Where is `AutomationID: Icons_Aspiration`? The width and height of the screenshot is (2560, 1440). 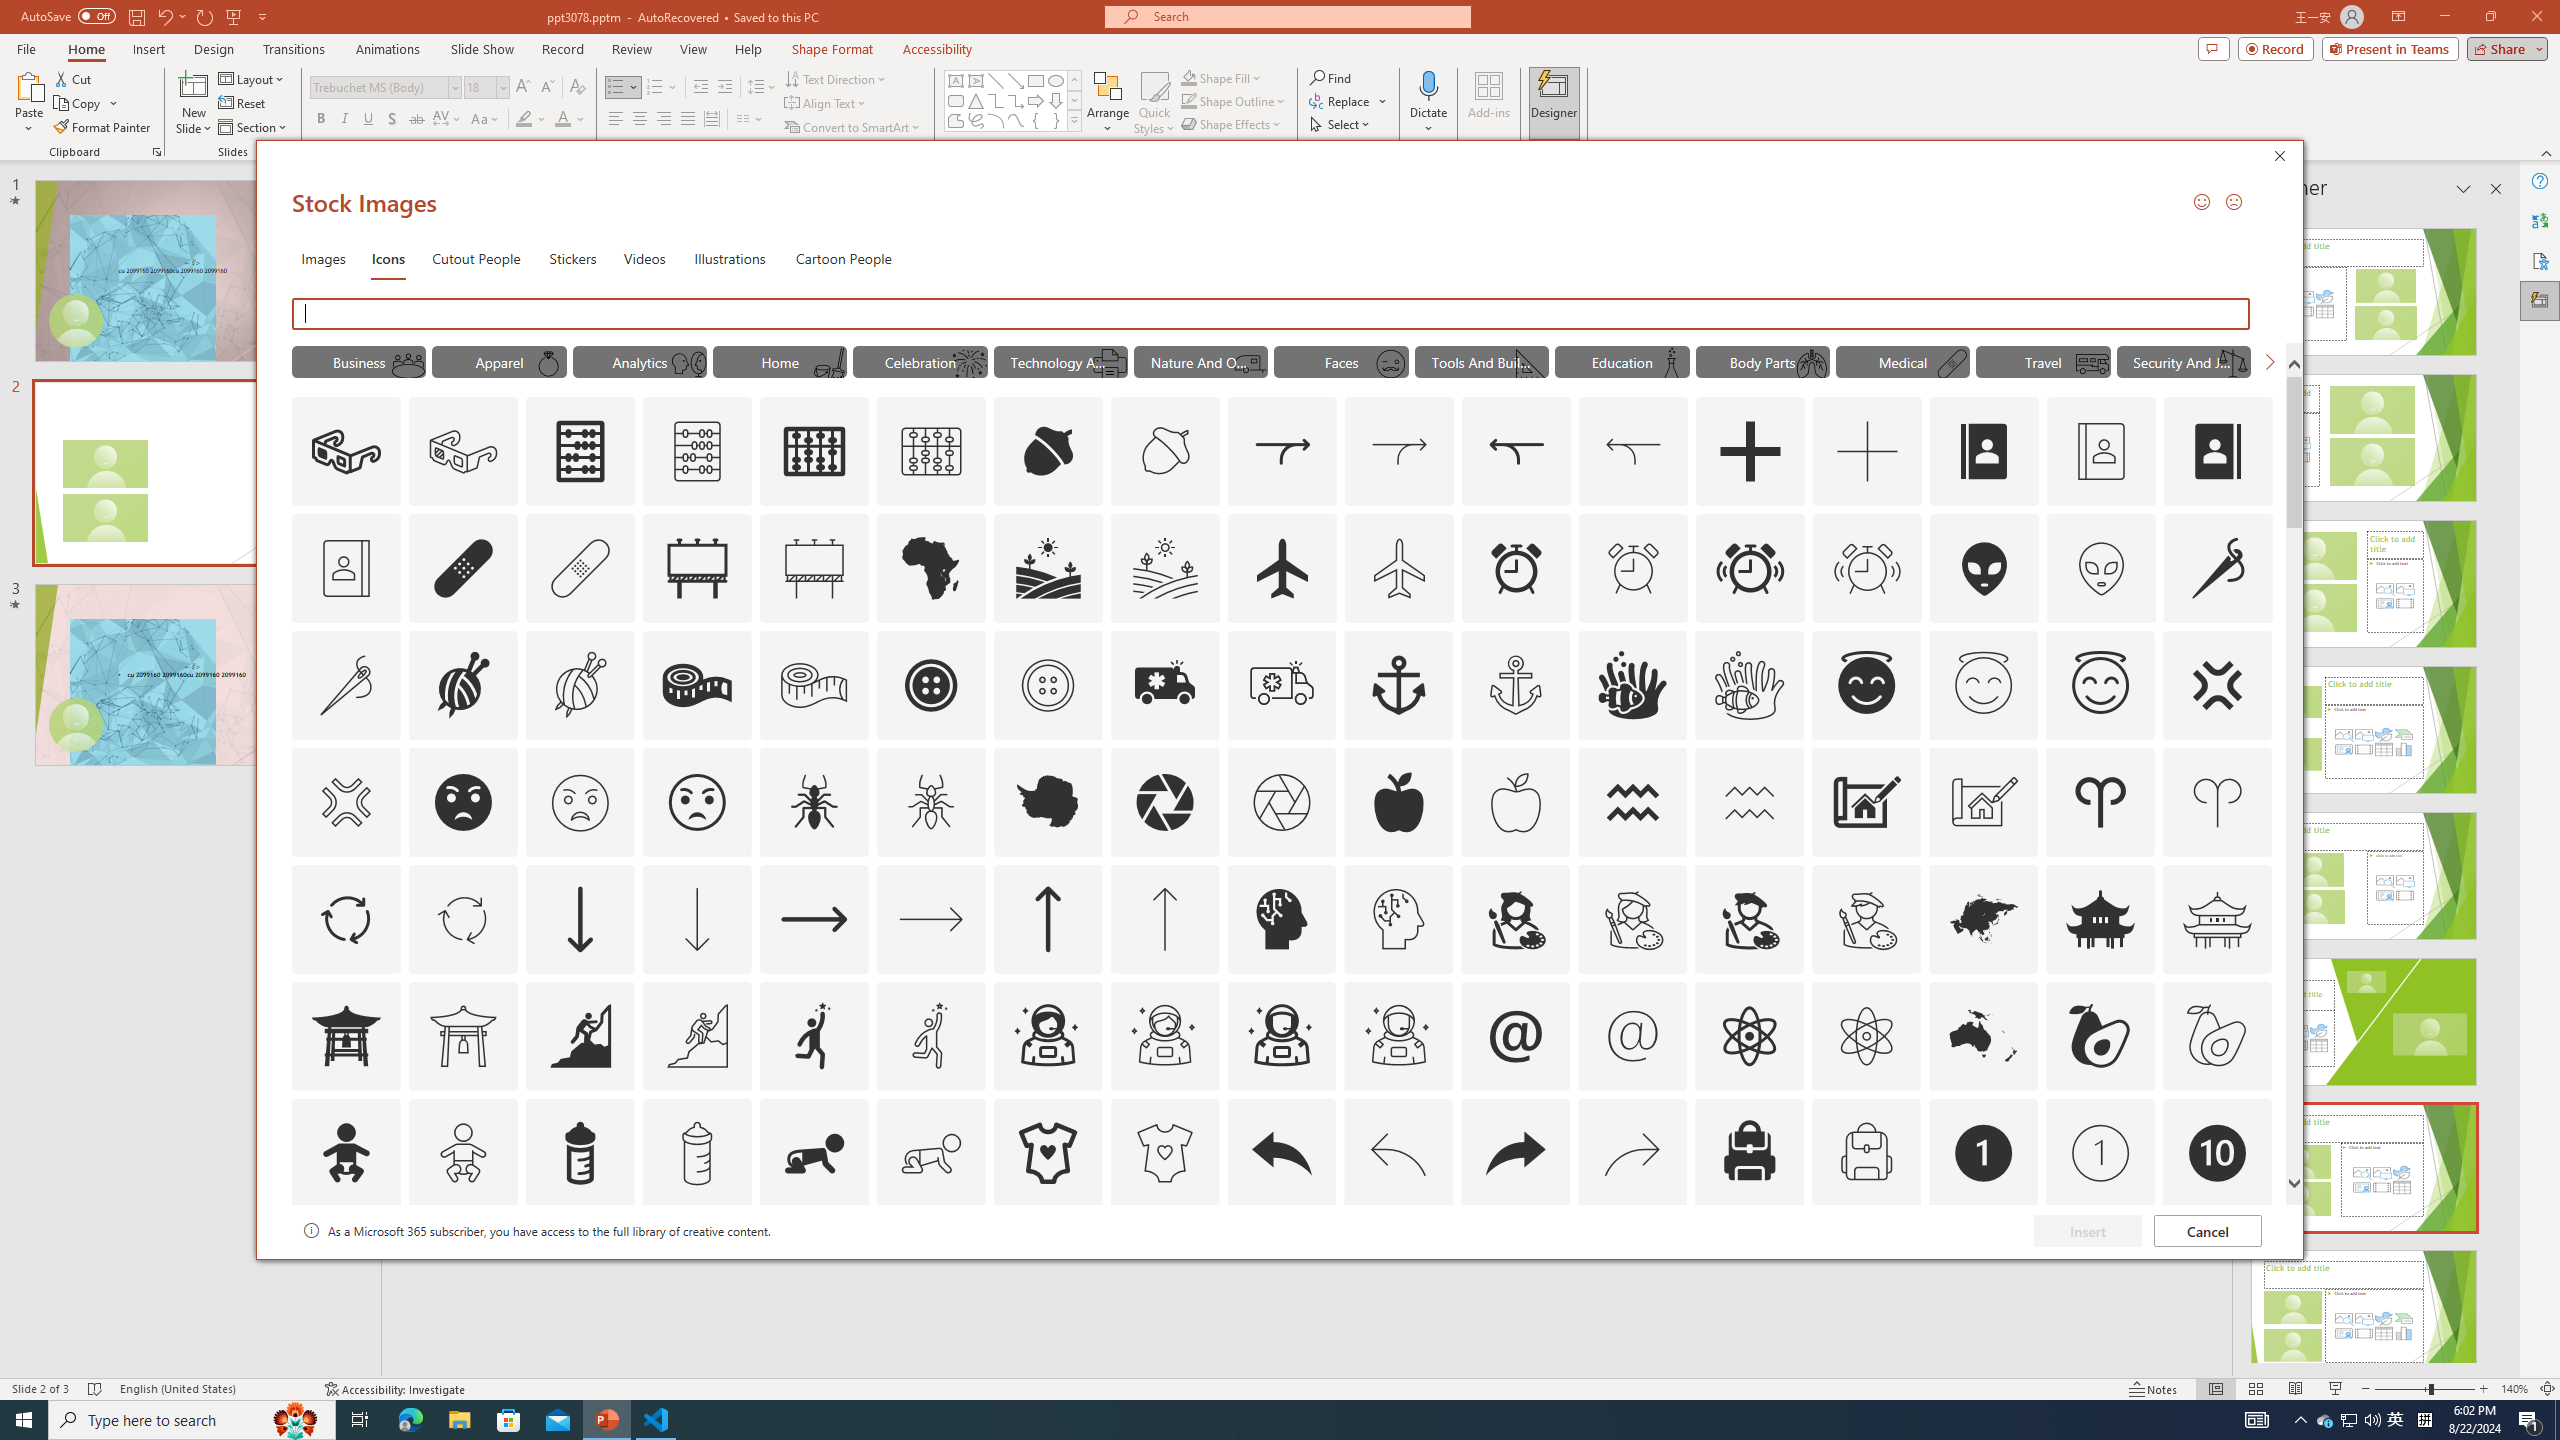
AutomationID: Icons_Aspiration is located at coordinates (579, 1035).